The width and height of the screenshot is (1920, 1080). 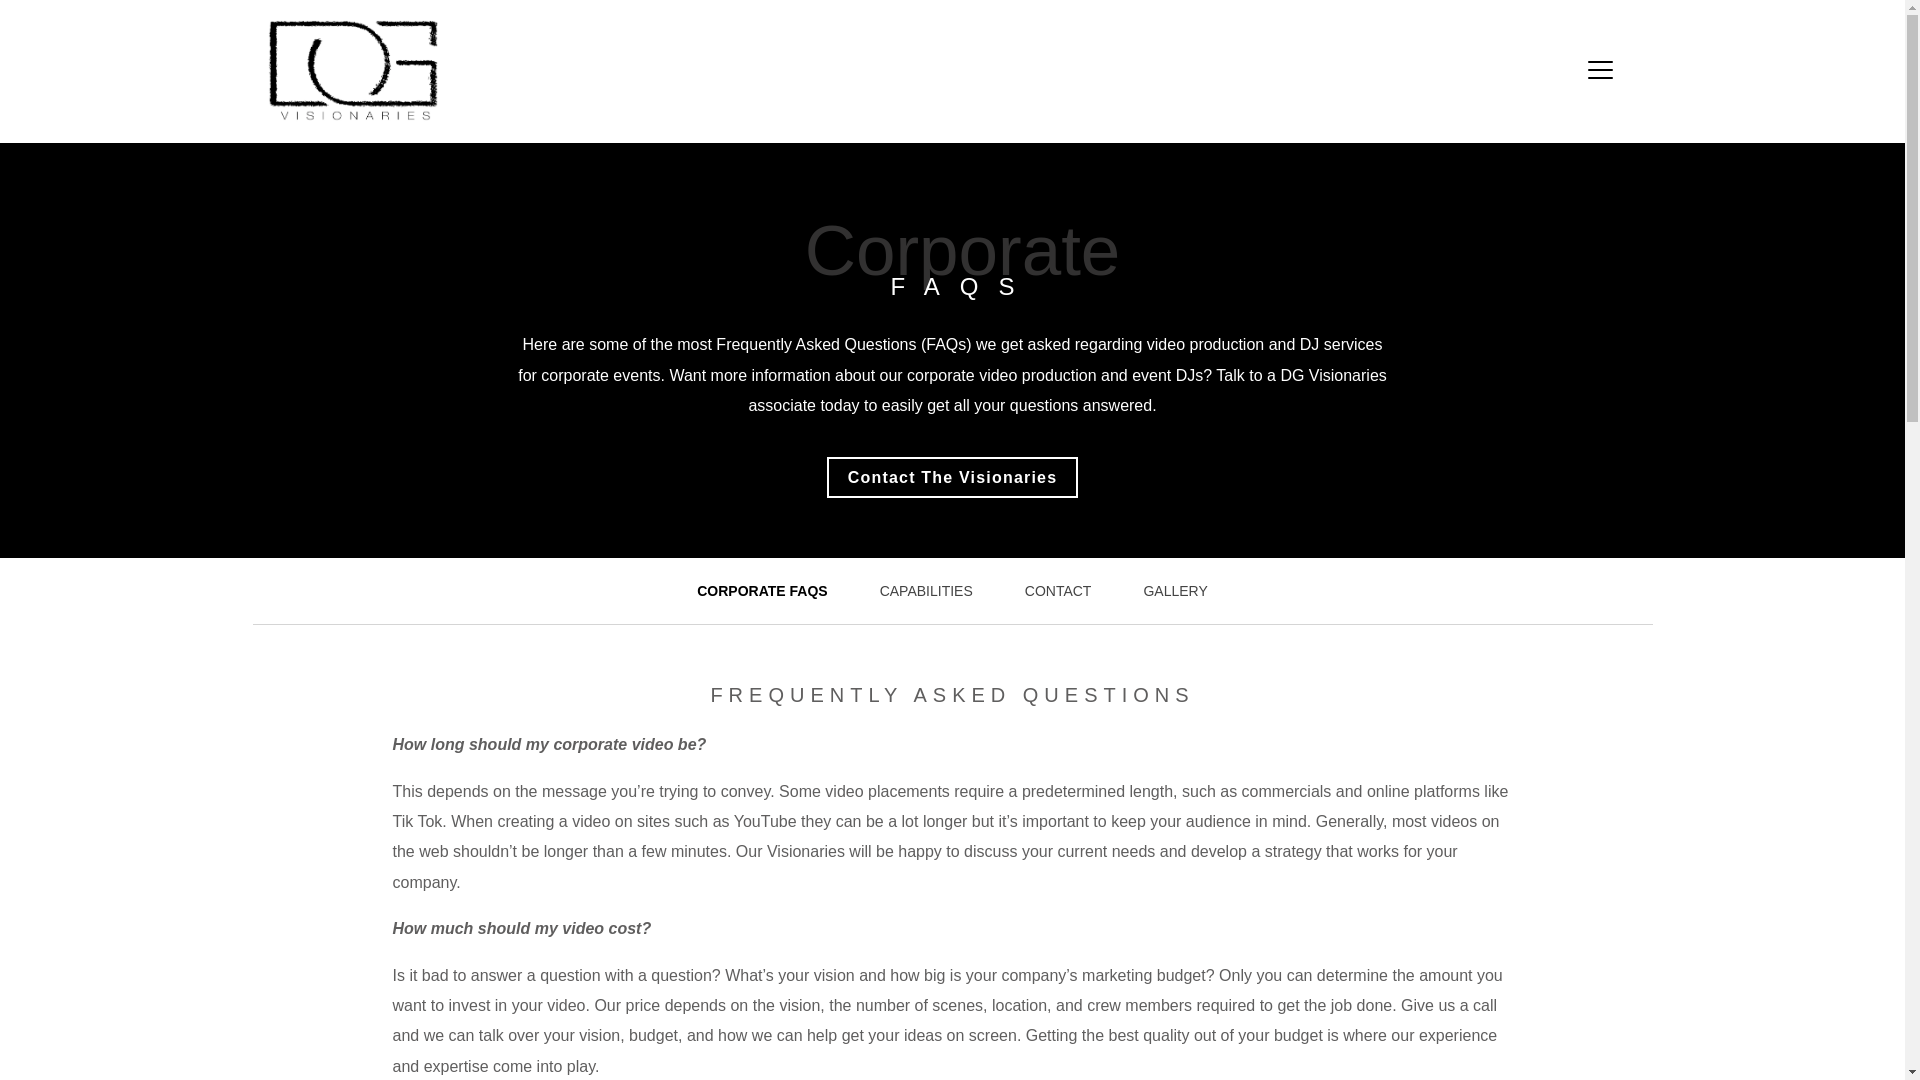 I want to click on CONTACT, so click(x=1058, y=591).